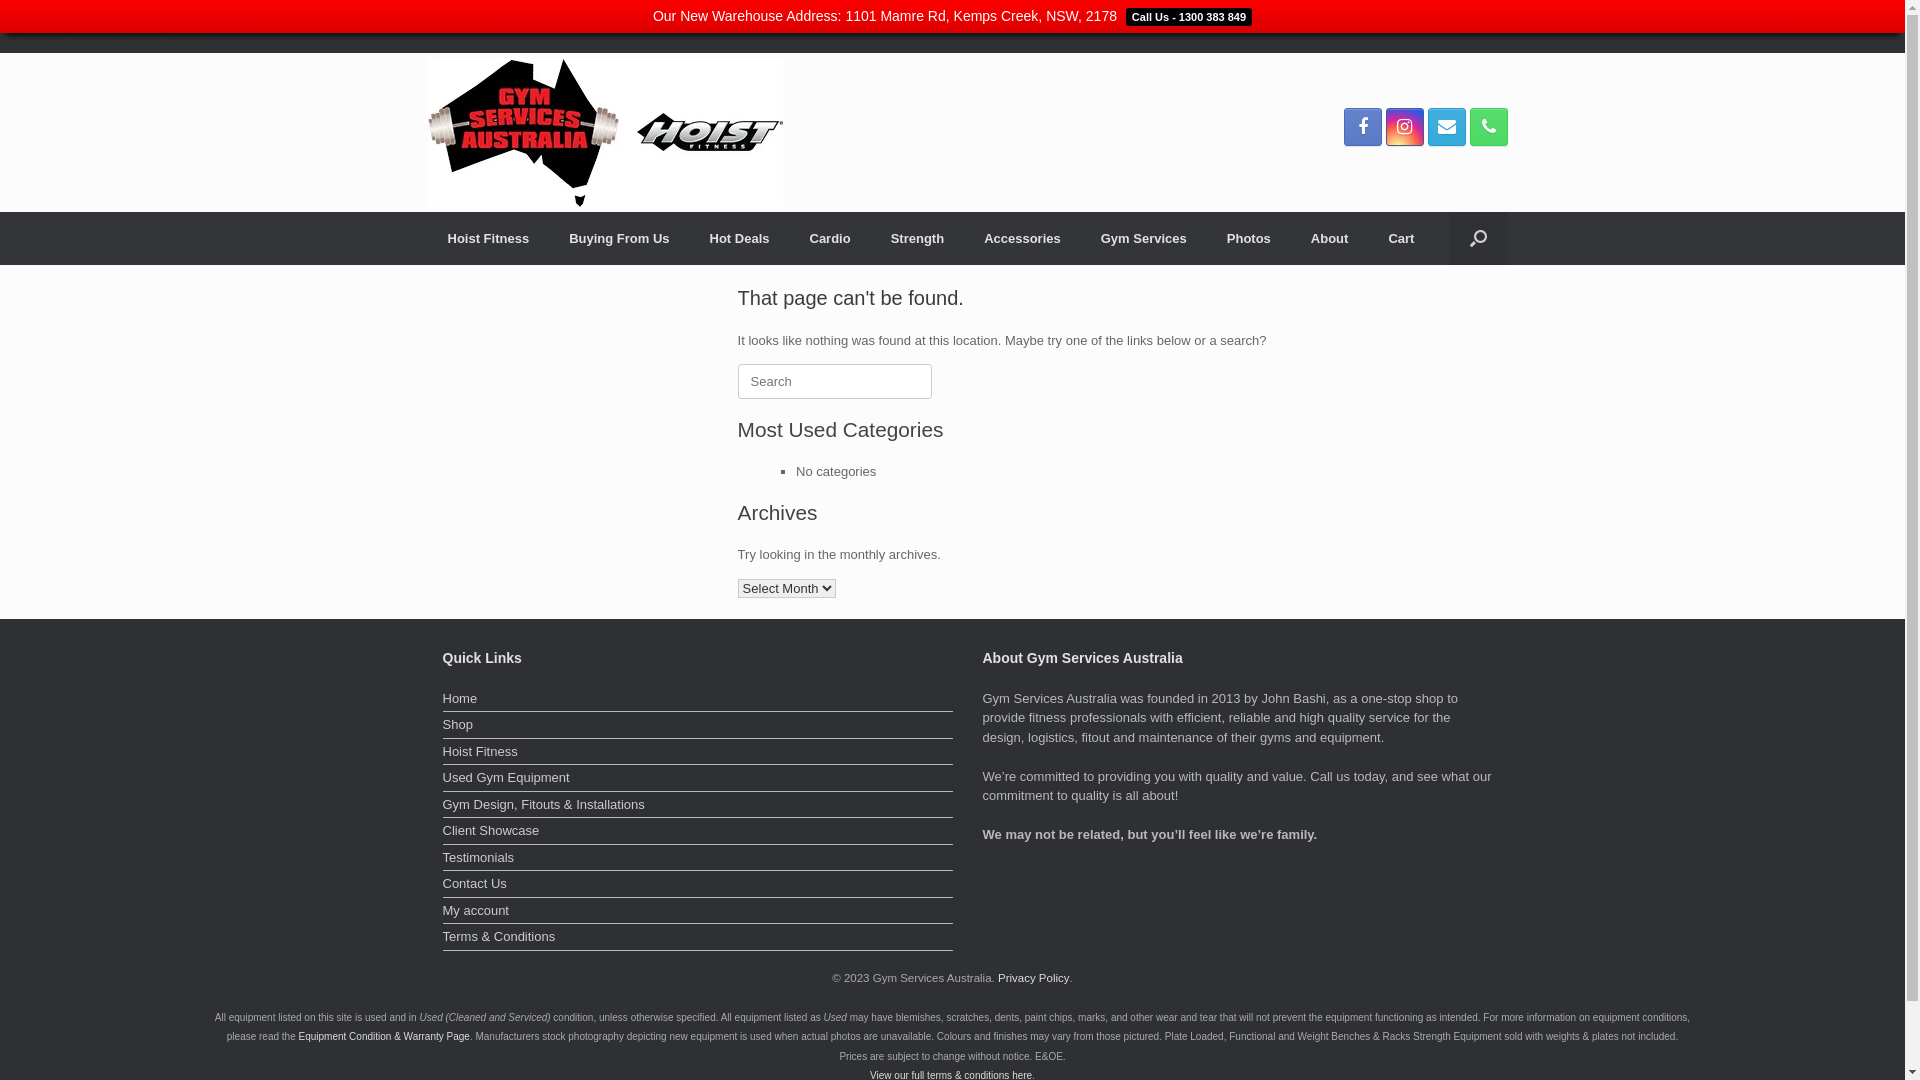 Image resolution: width=1920 pixels, height=1080 pixels. Describe the element at coordinates (697, 886) in the screenshot. I see `Contact Us` at that location.